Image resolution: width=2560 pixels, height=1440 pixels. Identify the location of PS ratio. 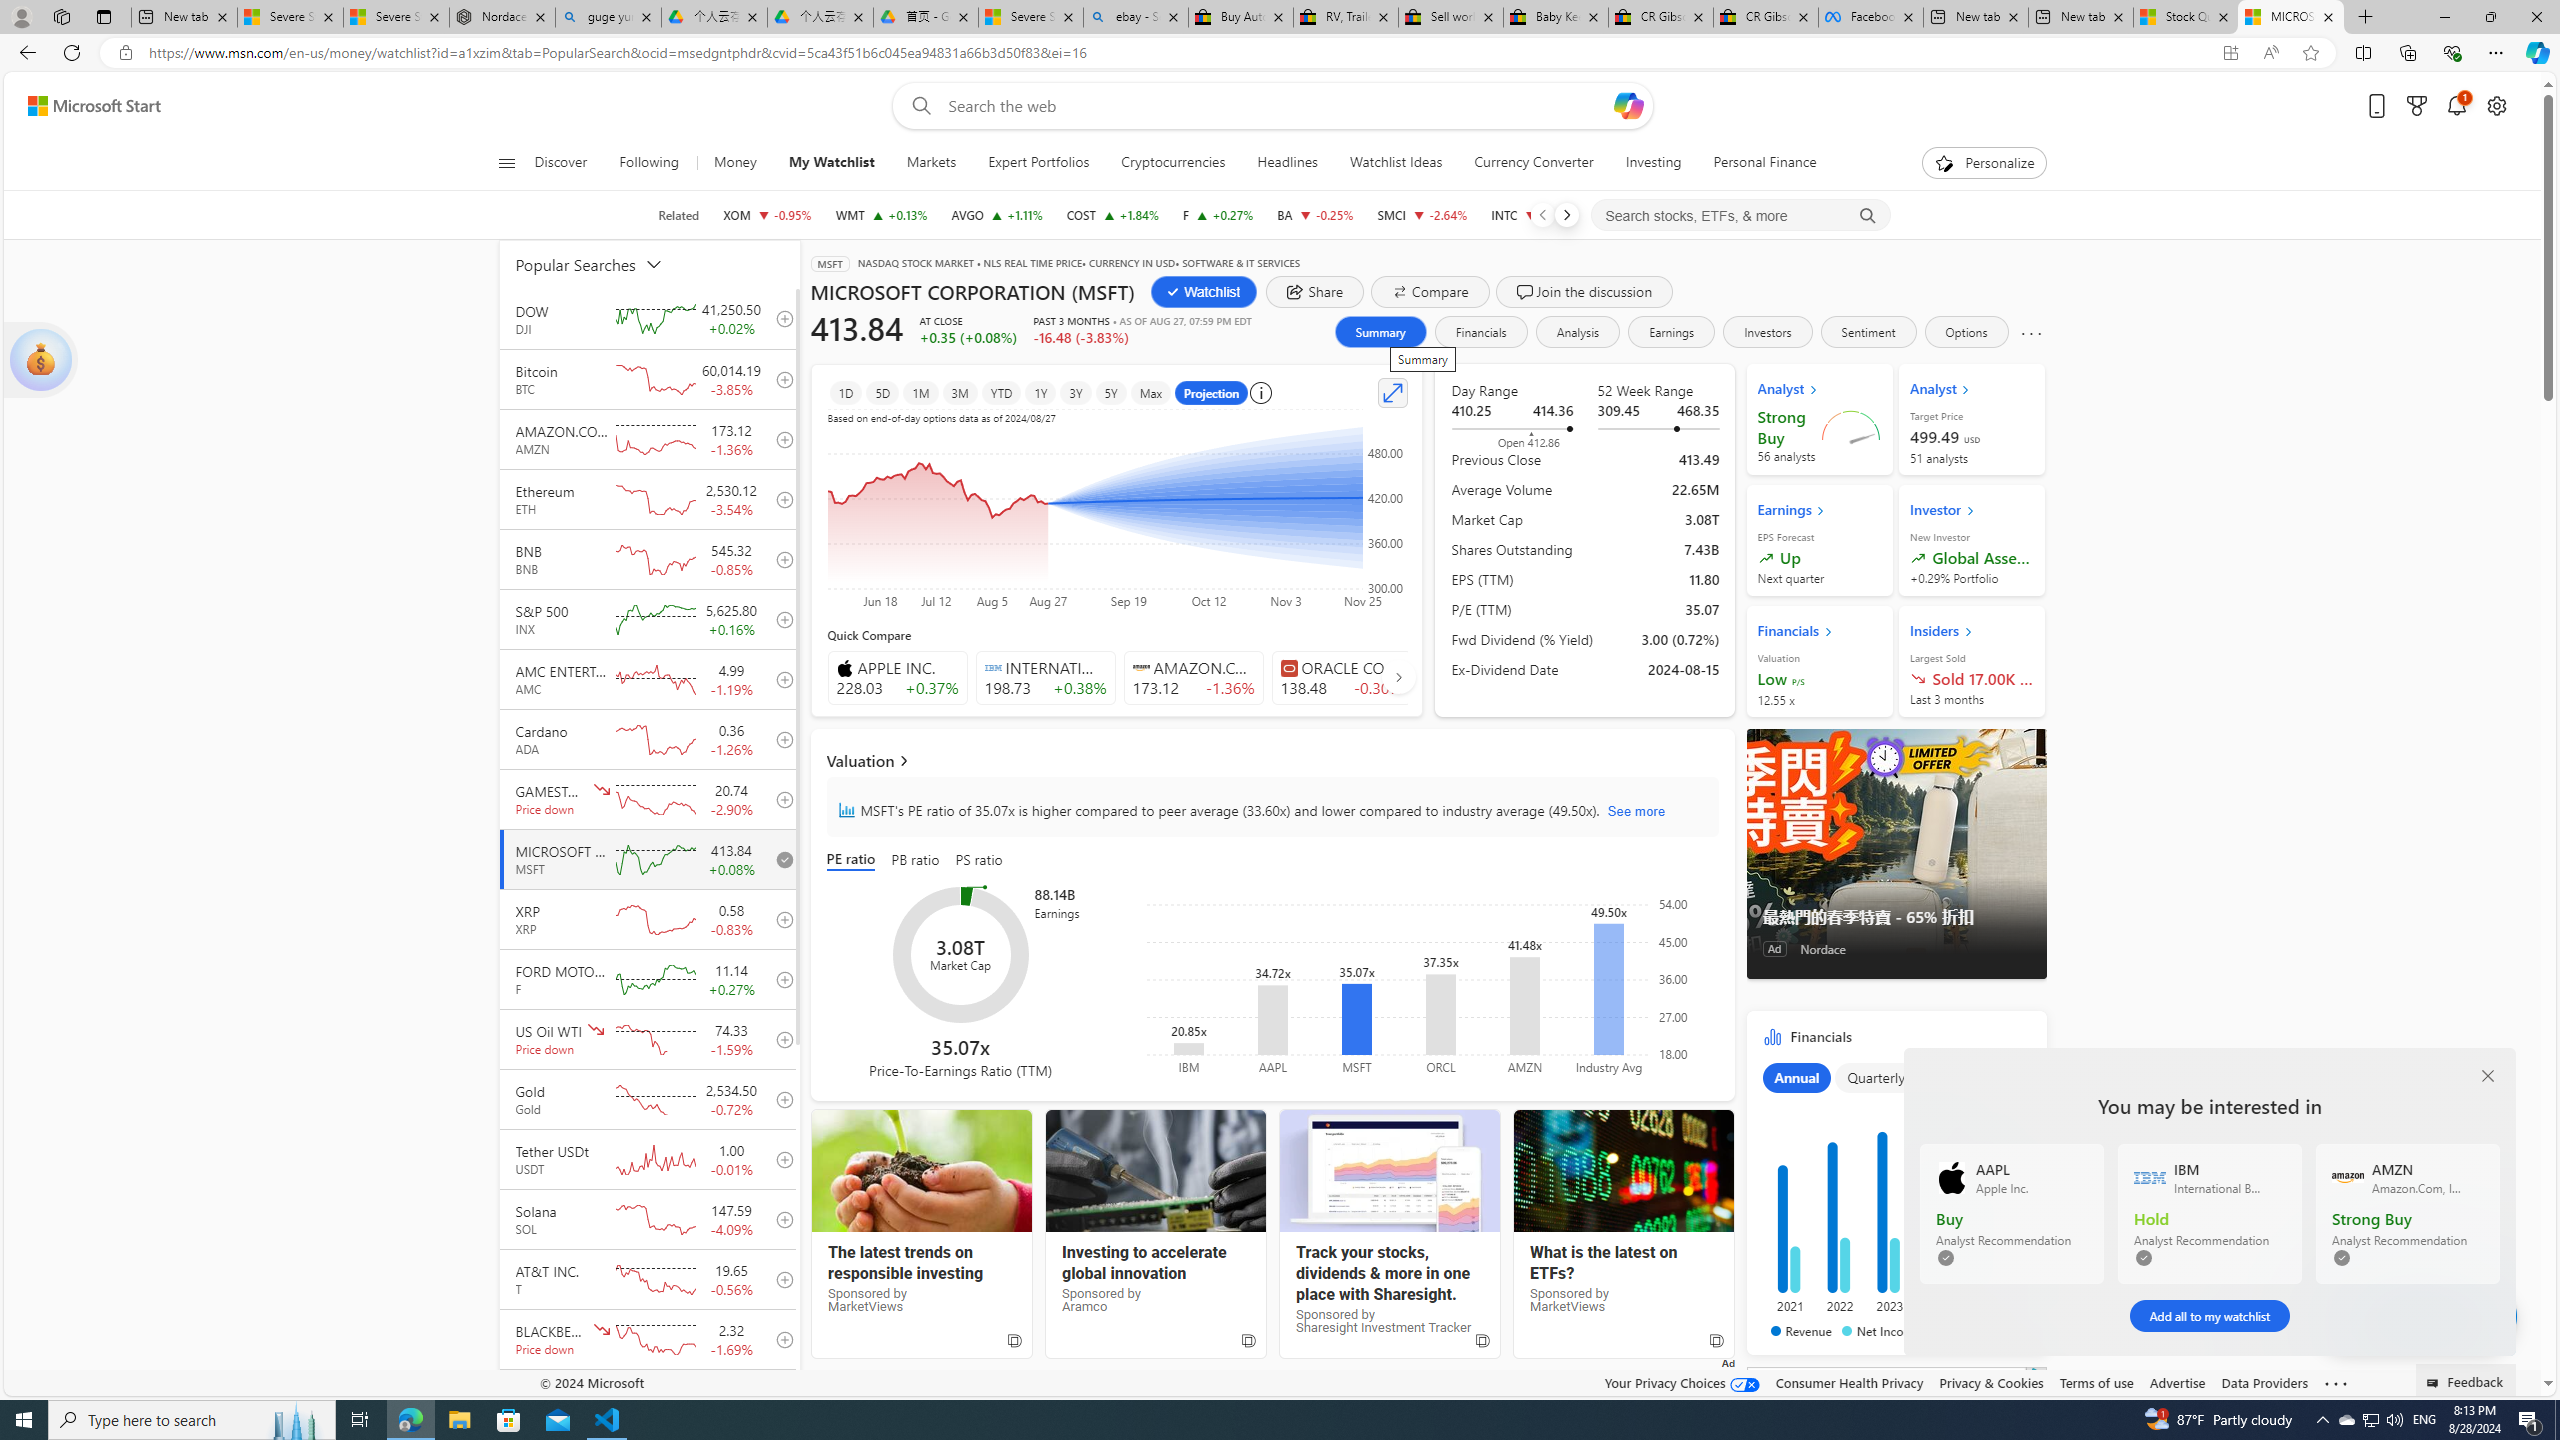
(979, 860).